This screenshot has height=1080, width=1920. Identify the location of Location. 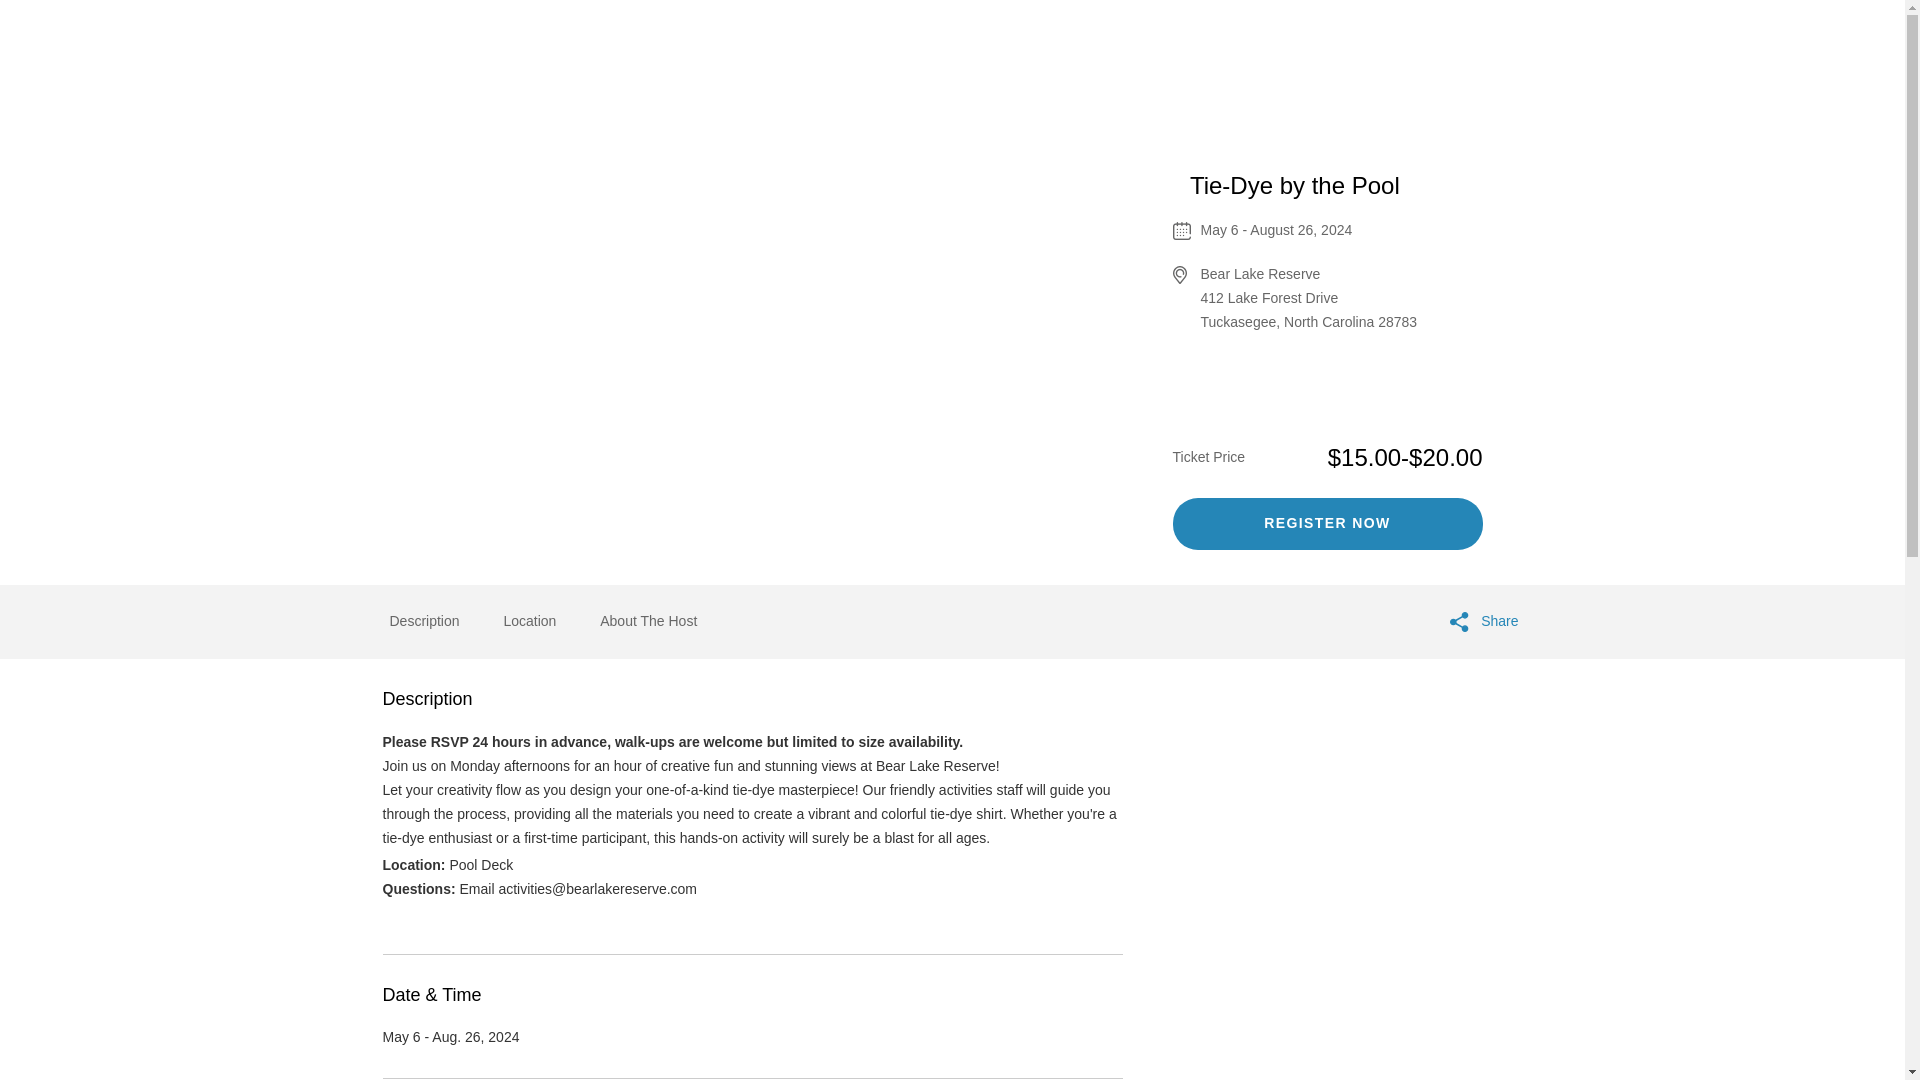
(530, 620).